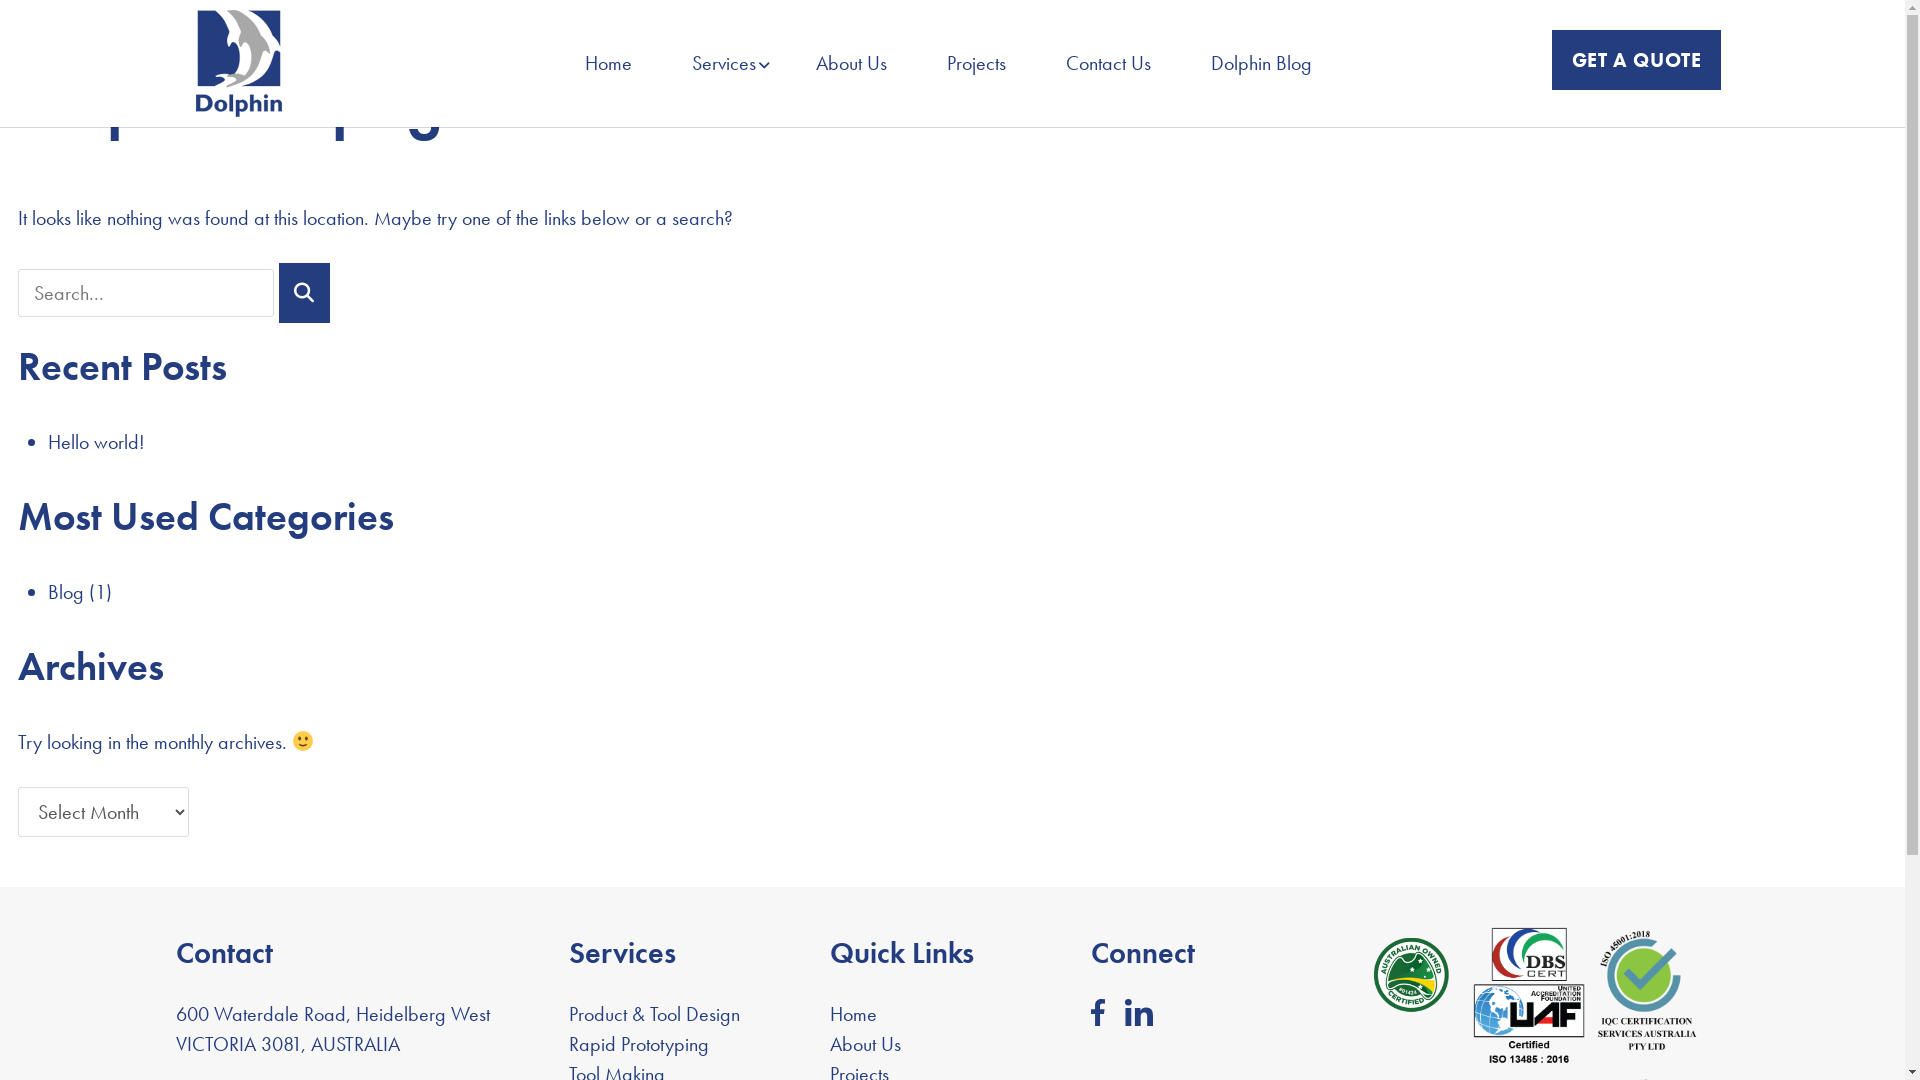  What do you see at coordinates (654, 1013) in the screenshot?
I see `Product & Tool Design` at bounding box center [654, 1013].